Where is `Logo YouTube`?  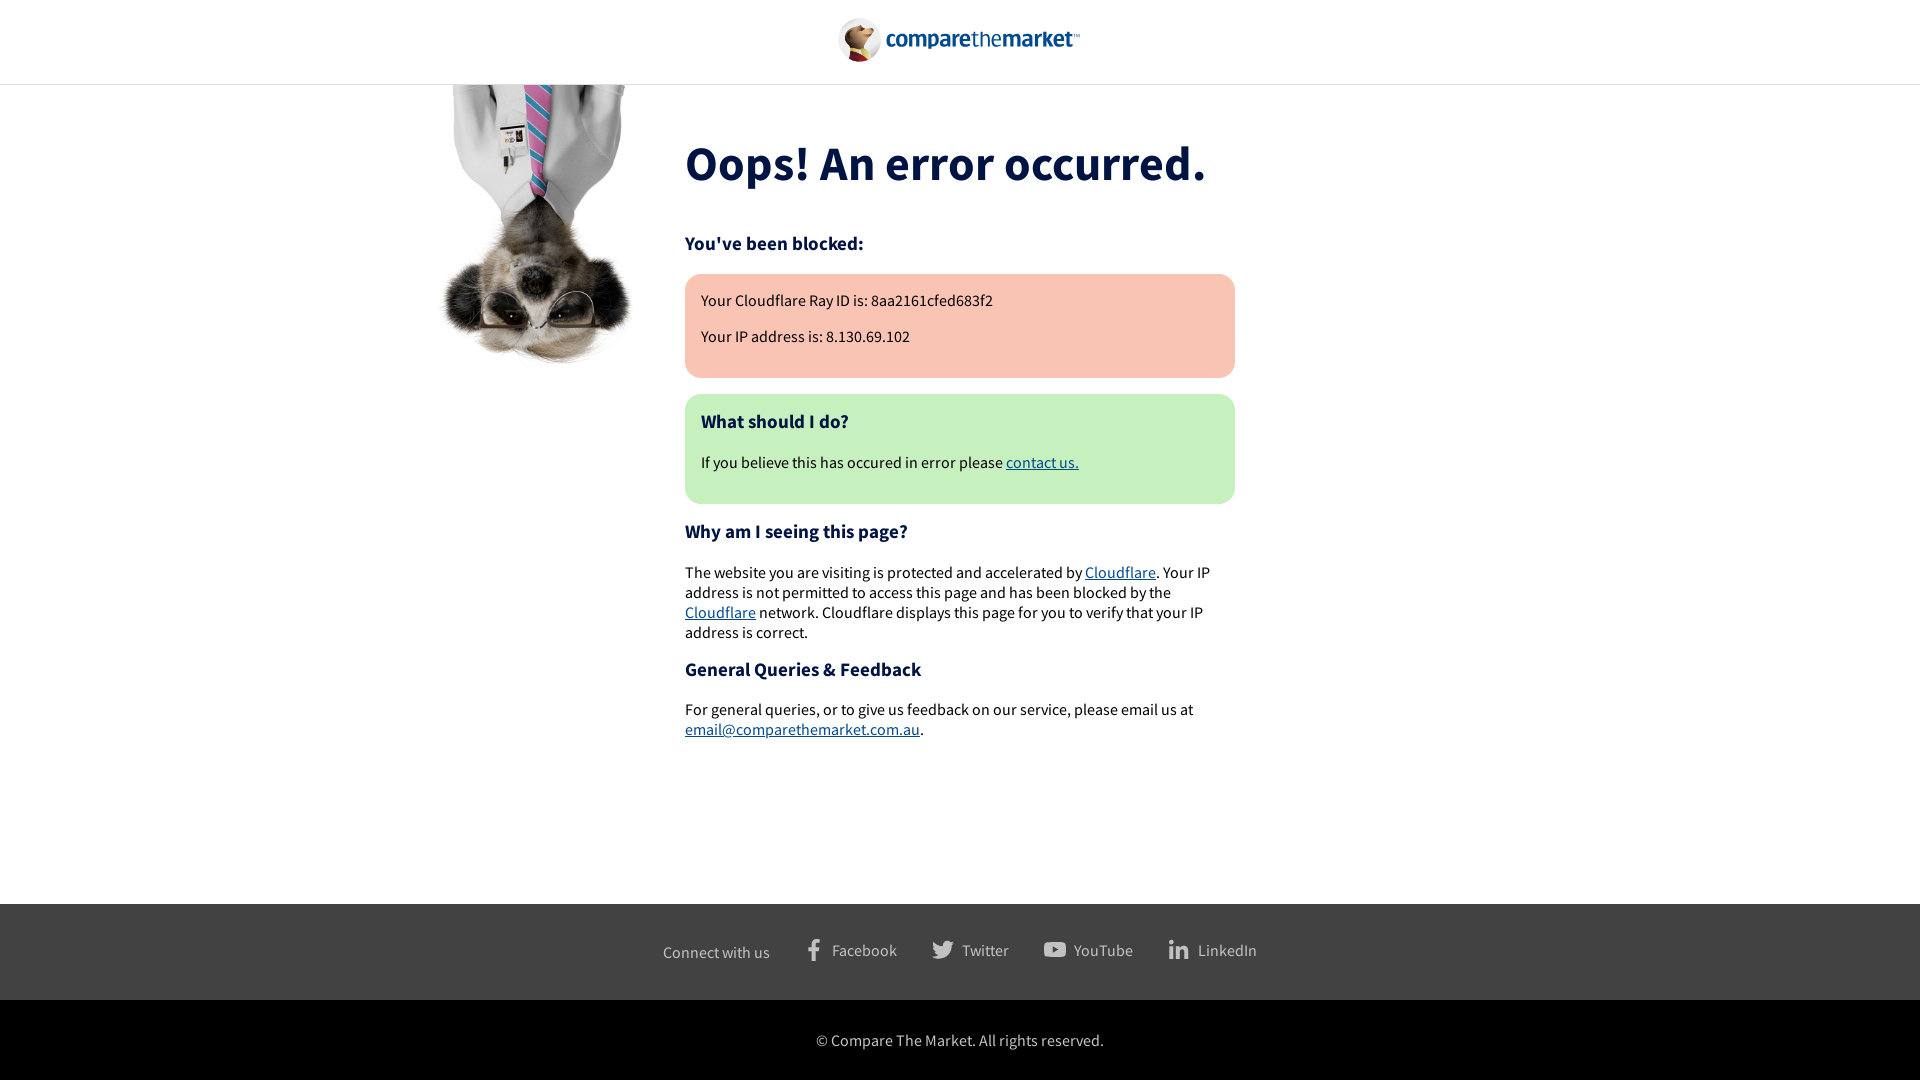
Logo YouTube is located at coordinates (1054, 950).